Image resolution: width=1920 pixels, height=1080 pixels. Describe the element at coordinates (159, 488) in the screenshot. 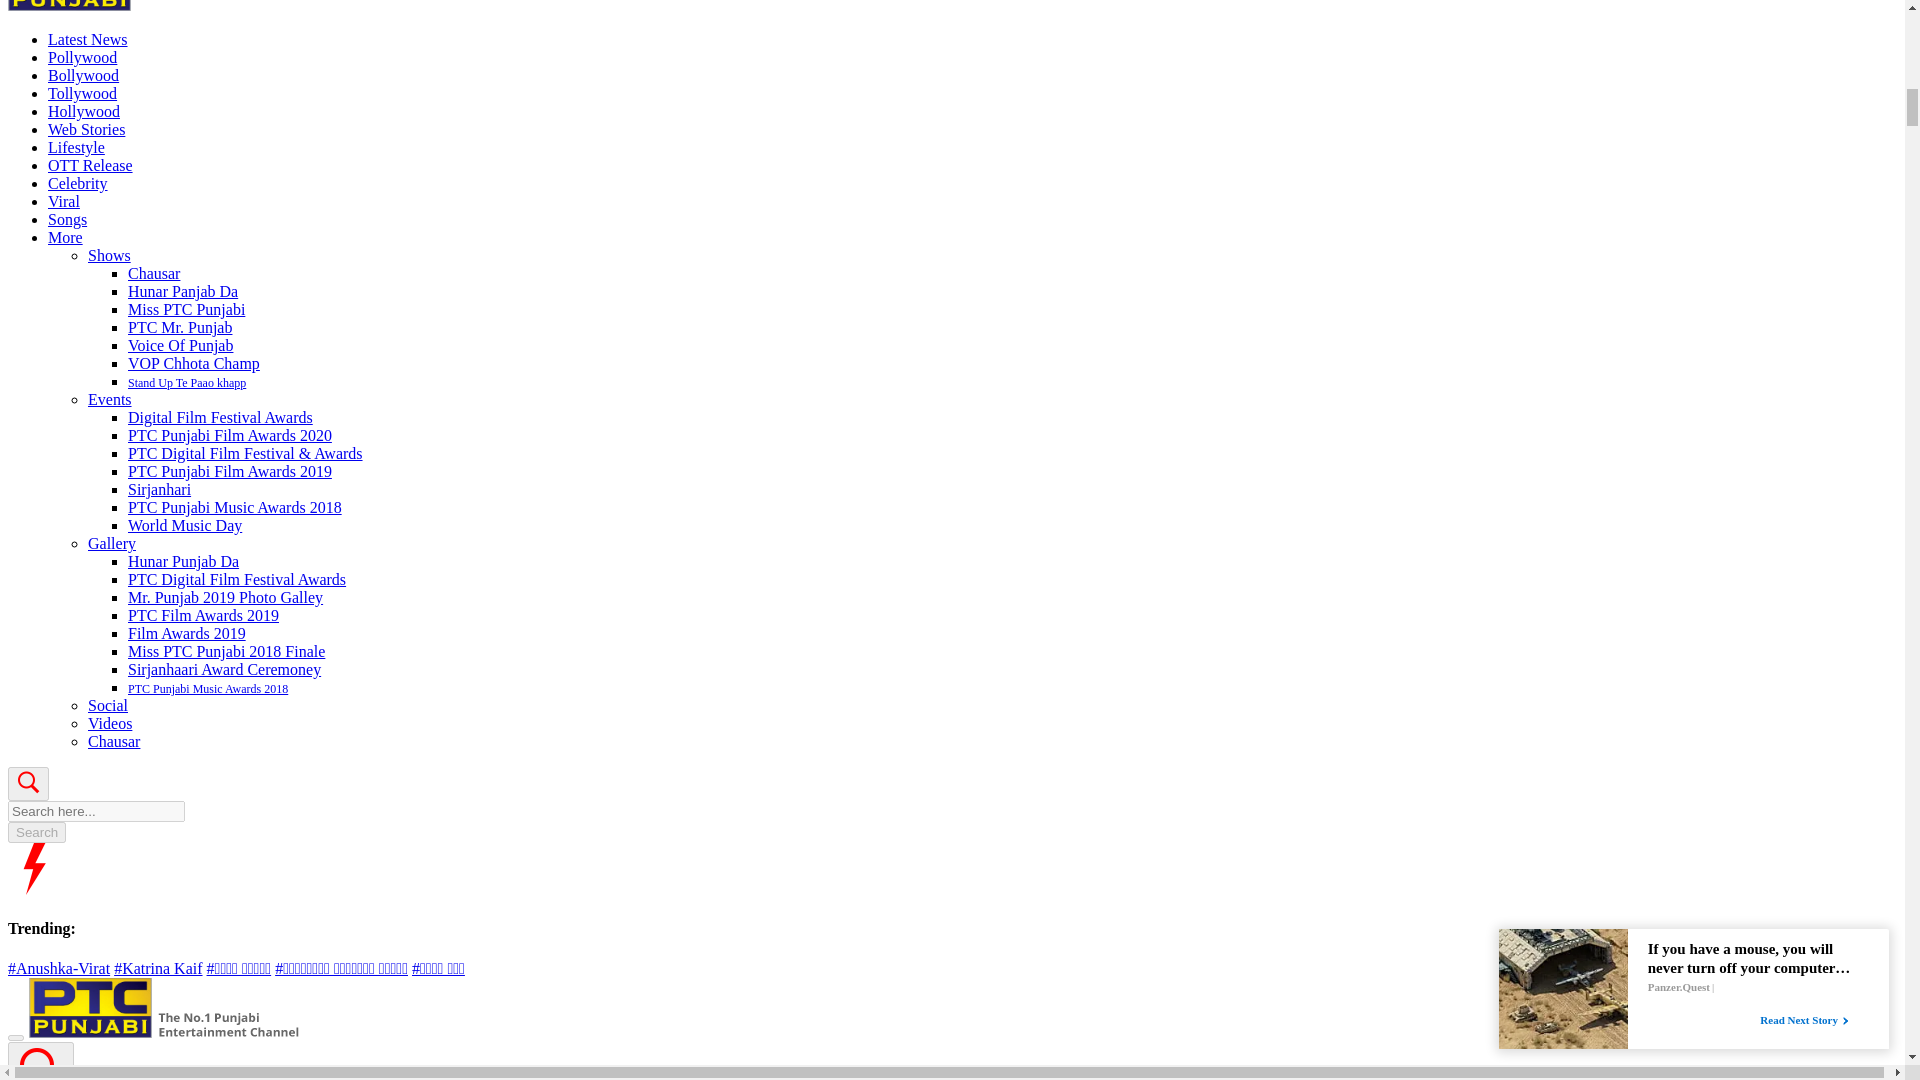

I see `Sirjanhari` at that location.